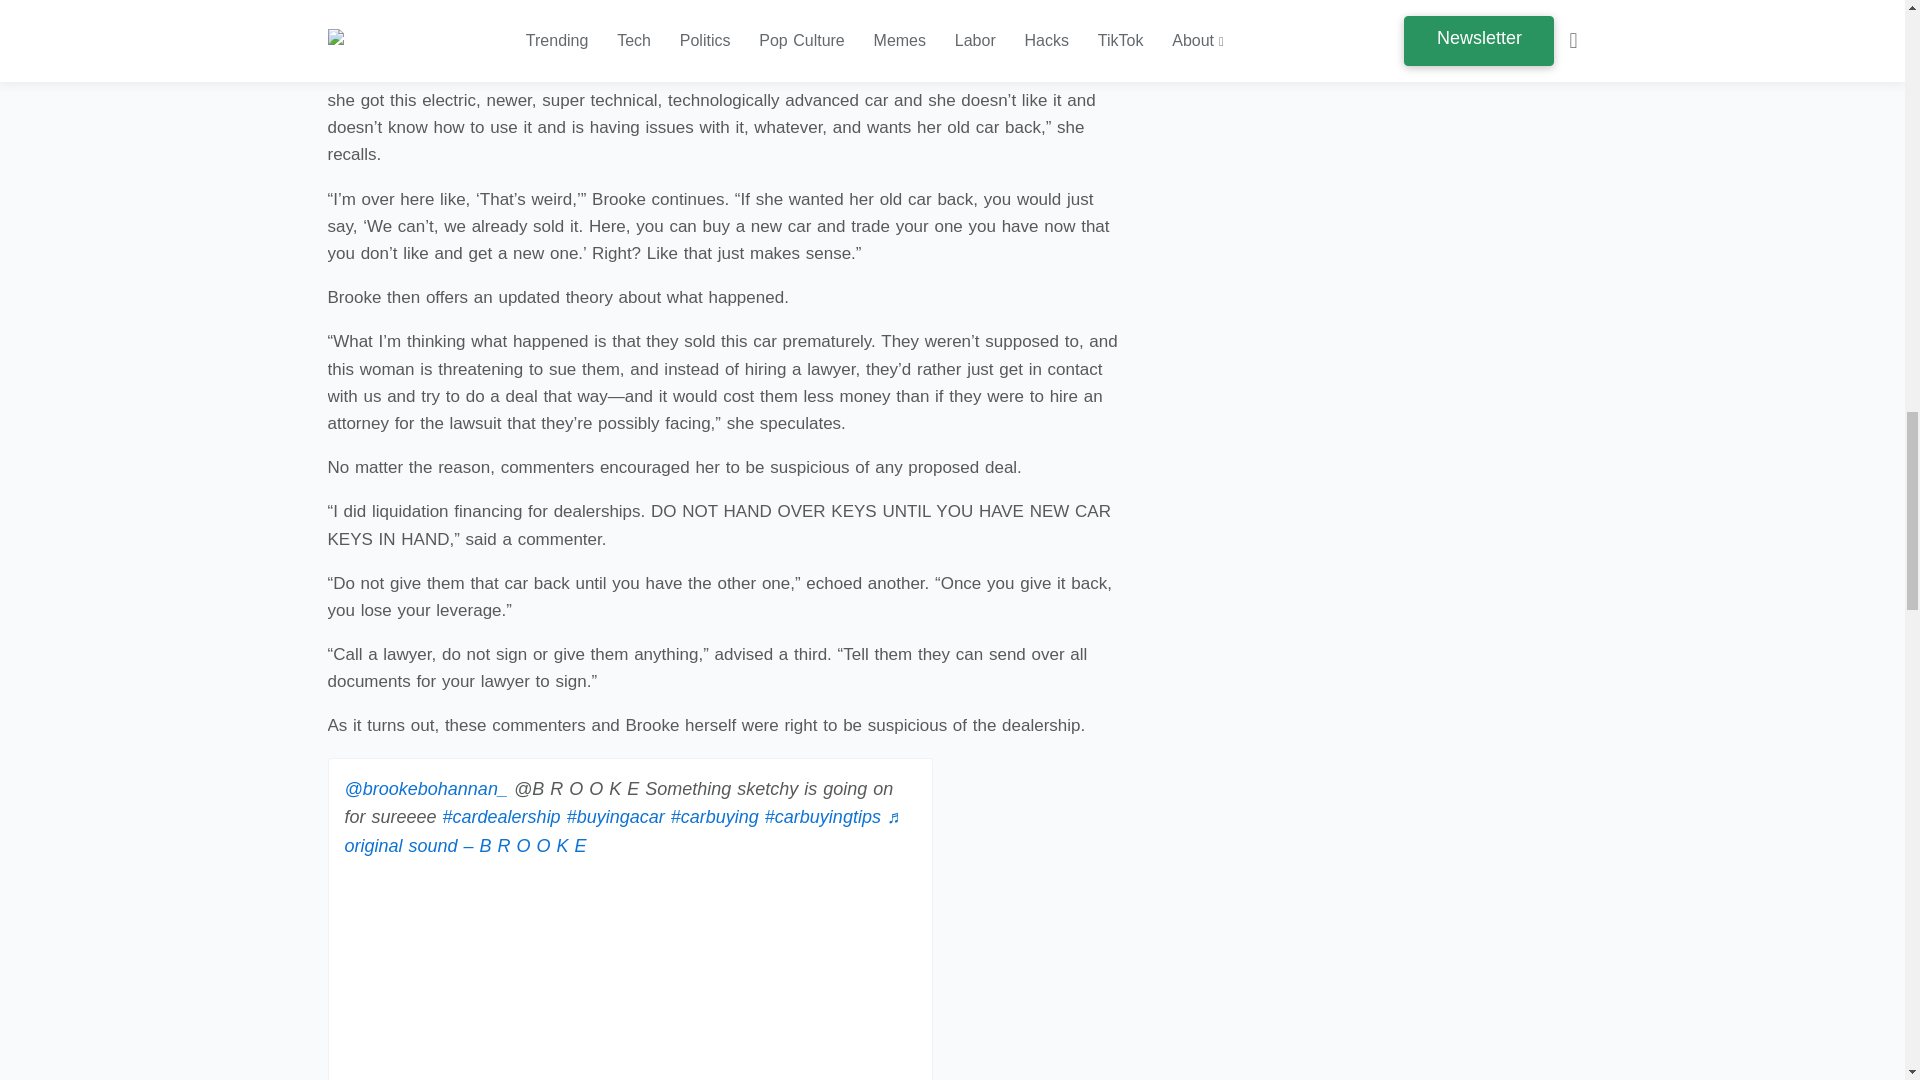 Image resolution: width=1920 pixels, height=1080 pixels. I want to click on carbuyingtips, so click(822, 816).